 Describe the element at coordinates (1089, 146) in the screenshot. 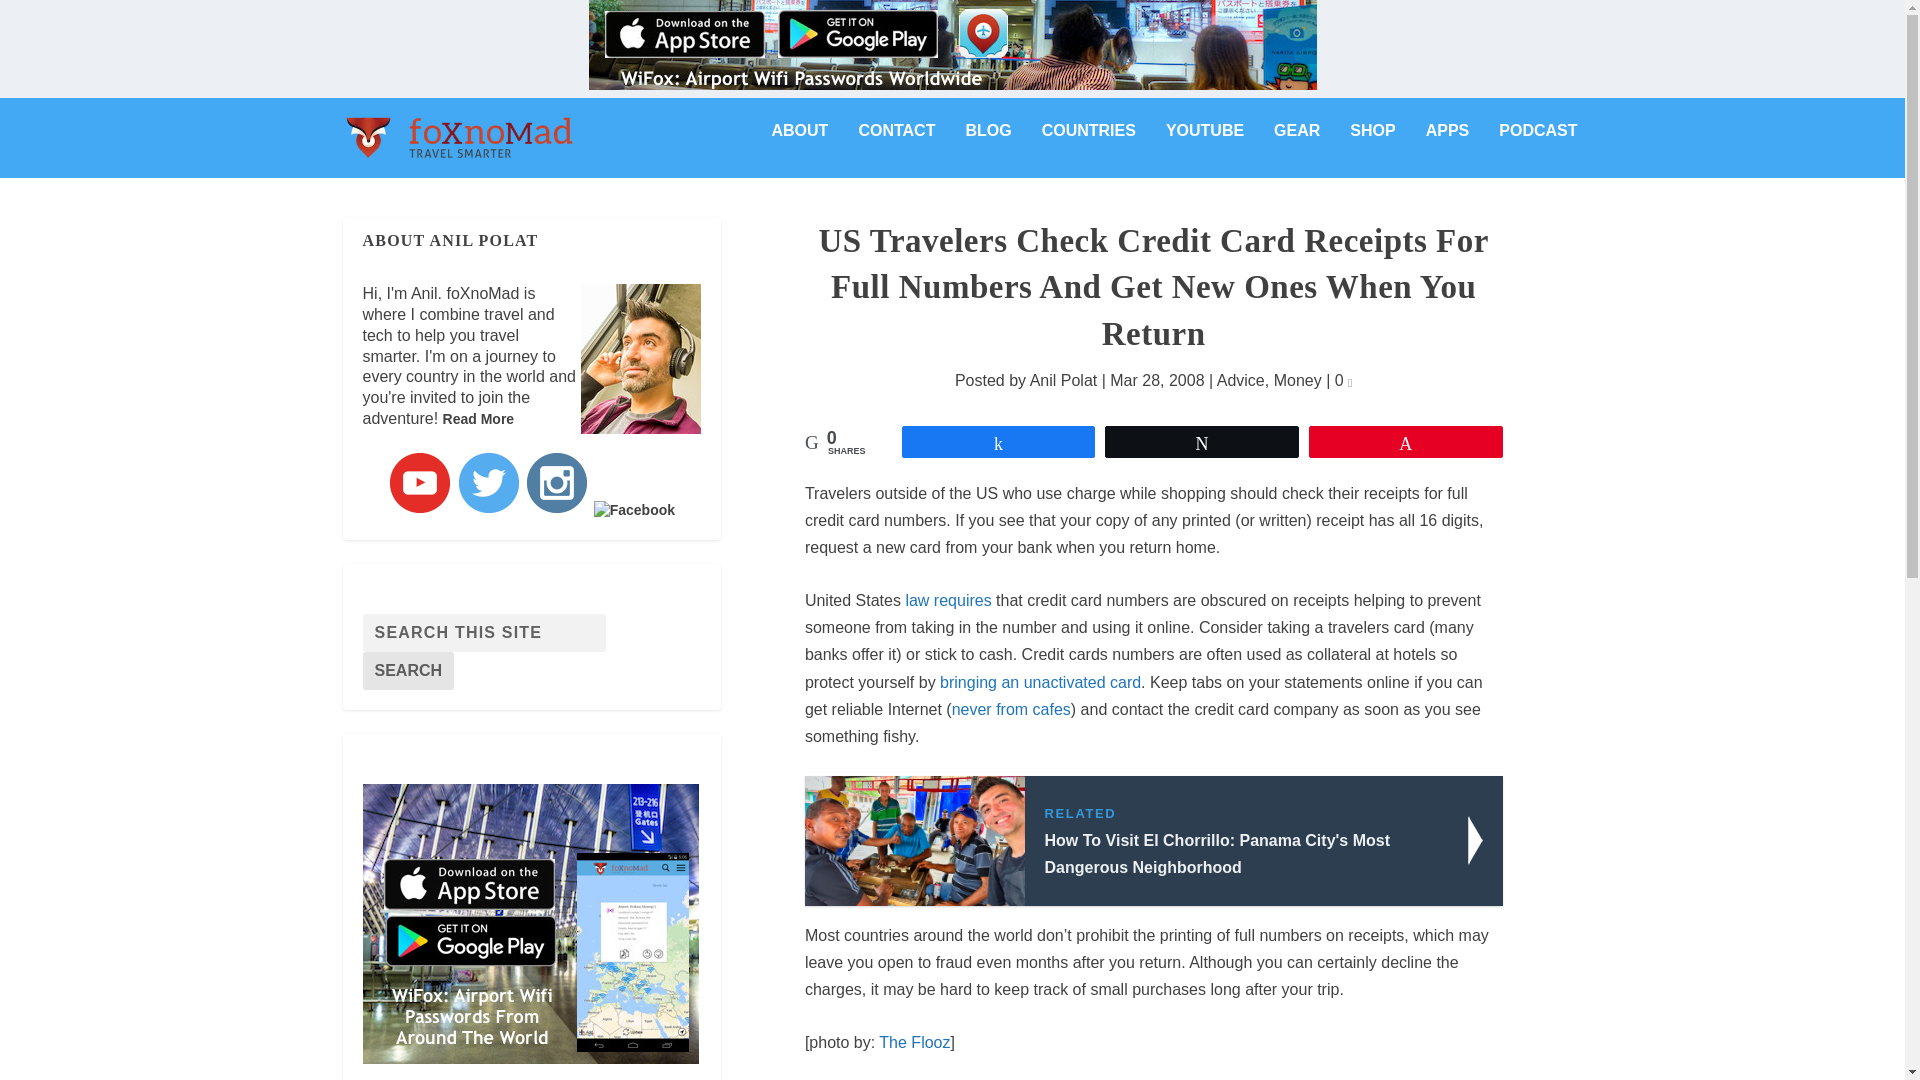

I see `COUNTRIES` at that location.